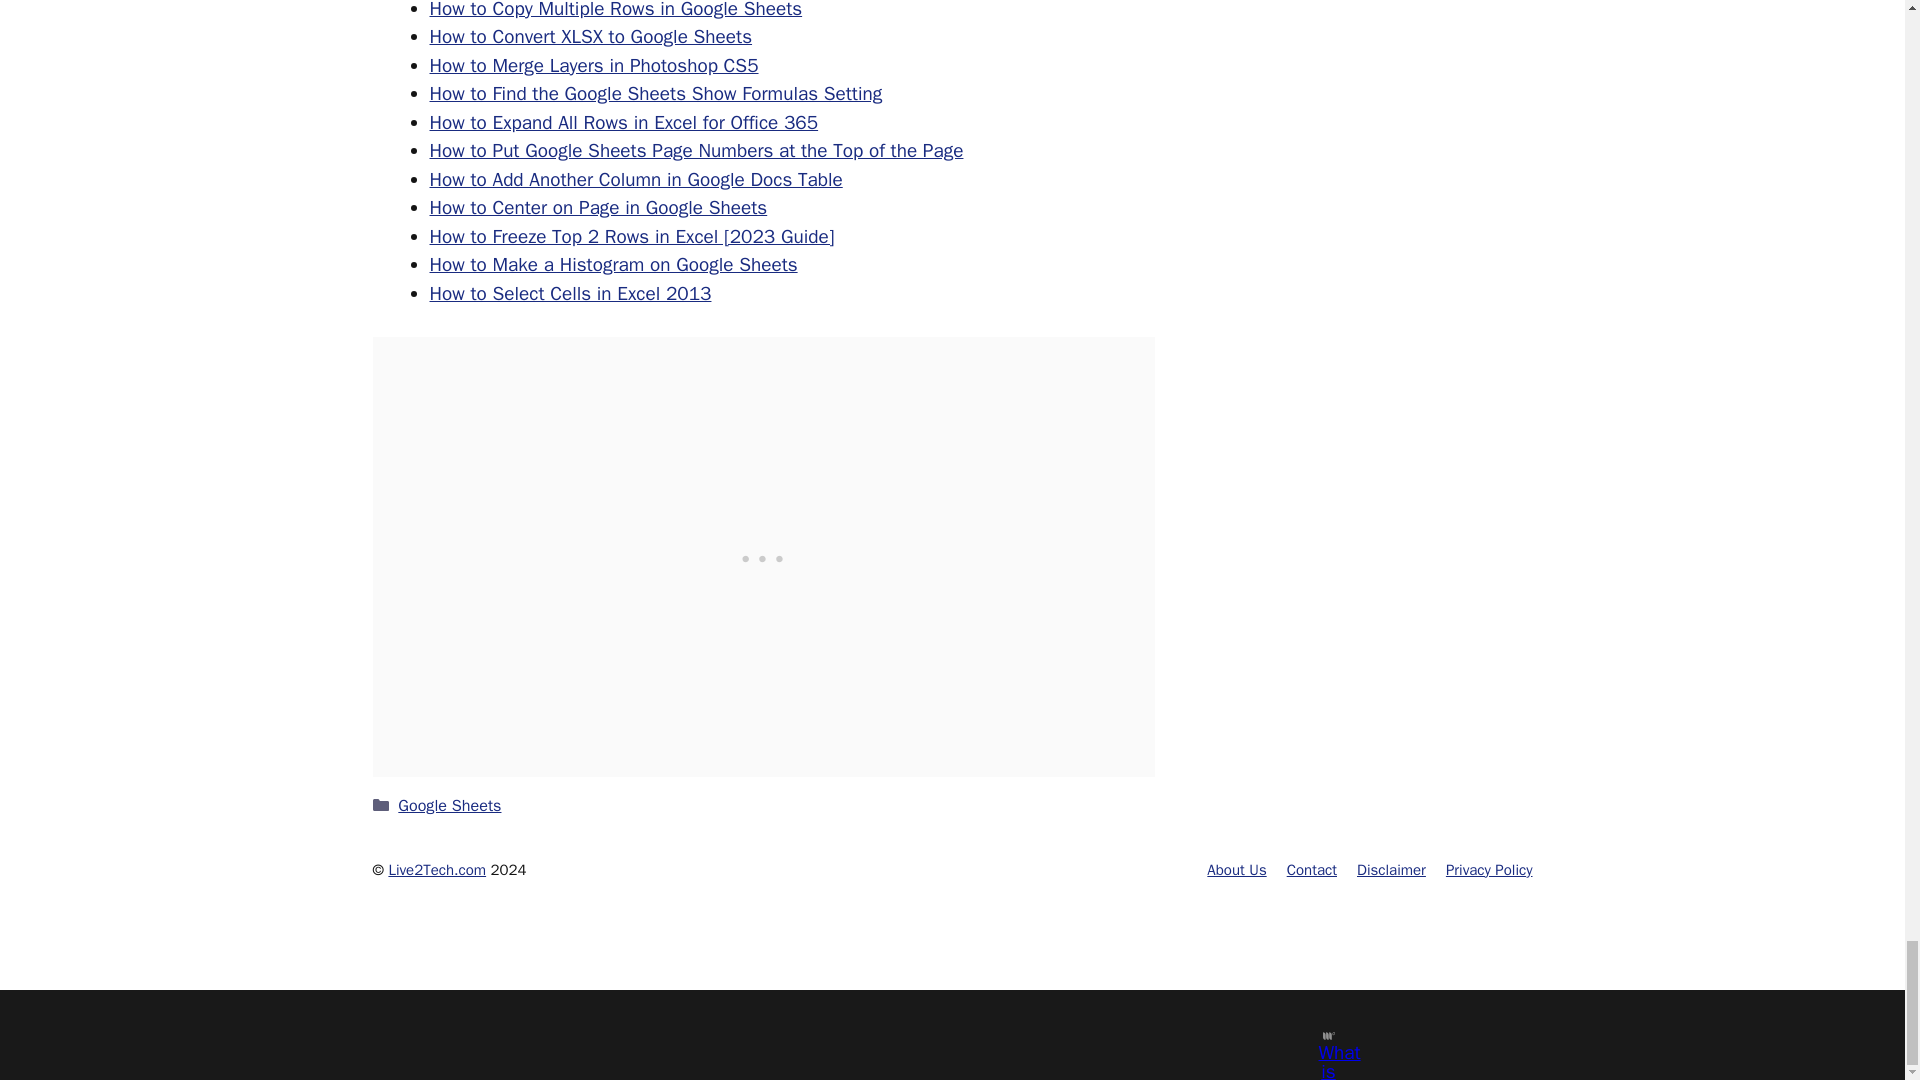  What do you see at coordinates (696, 151) in the screenshot?
I see `How to Put Google Sheets Page Numbers at the Top of the Page` at bounding box center [696, 151].